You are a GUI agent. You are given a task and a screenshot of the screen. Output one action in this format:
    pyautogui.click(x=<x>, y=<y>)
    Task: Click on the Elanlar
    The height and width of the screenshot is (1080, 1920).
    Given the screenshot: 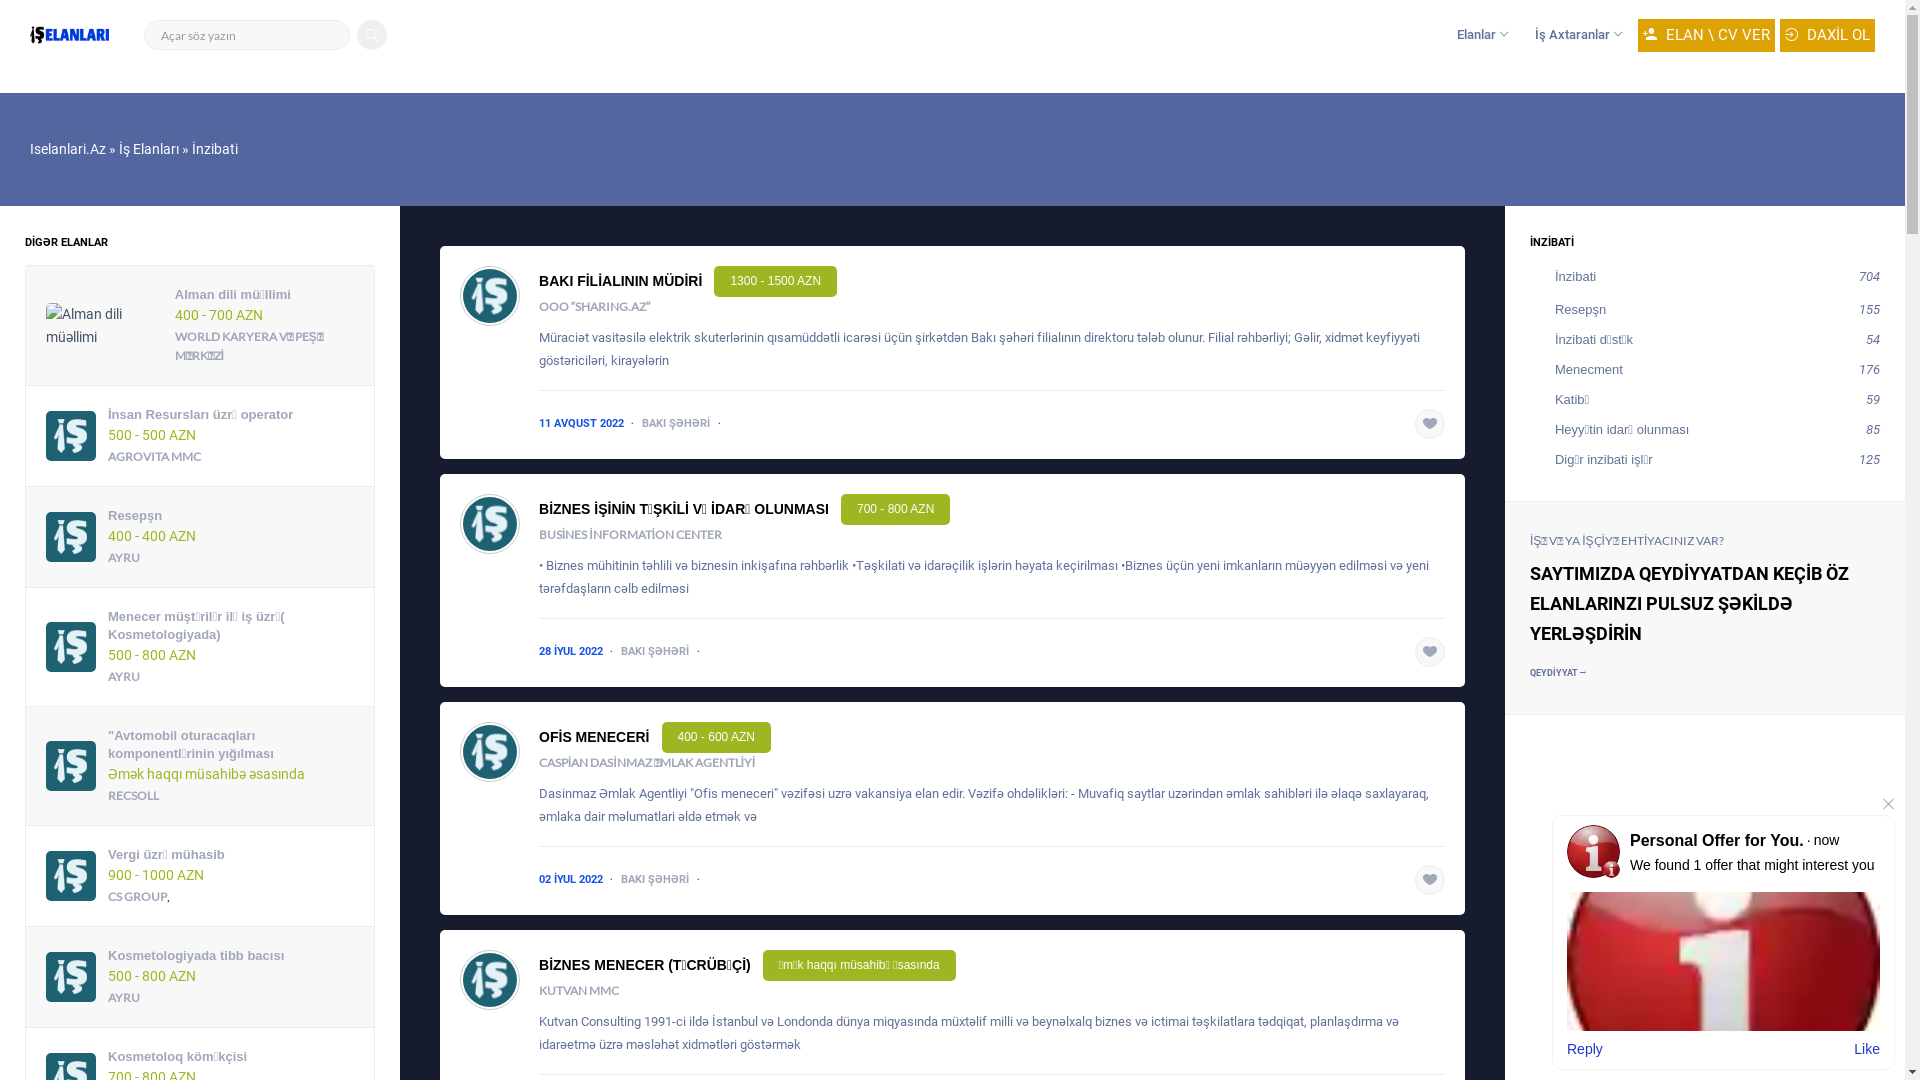 What is the action you would take?
    pyautogui.click(x=1480, y=35)
    